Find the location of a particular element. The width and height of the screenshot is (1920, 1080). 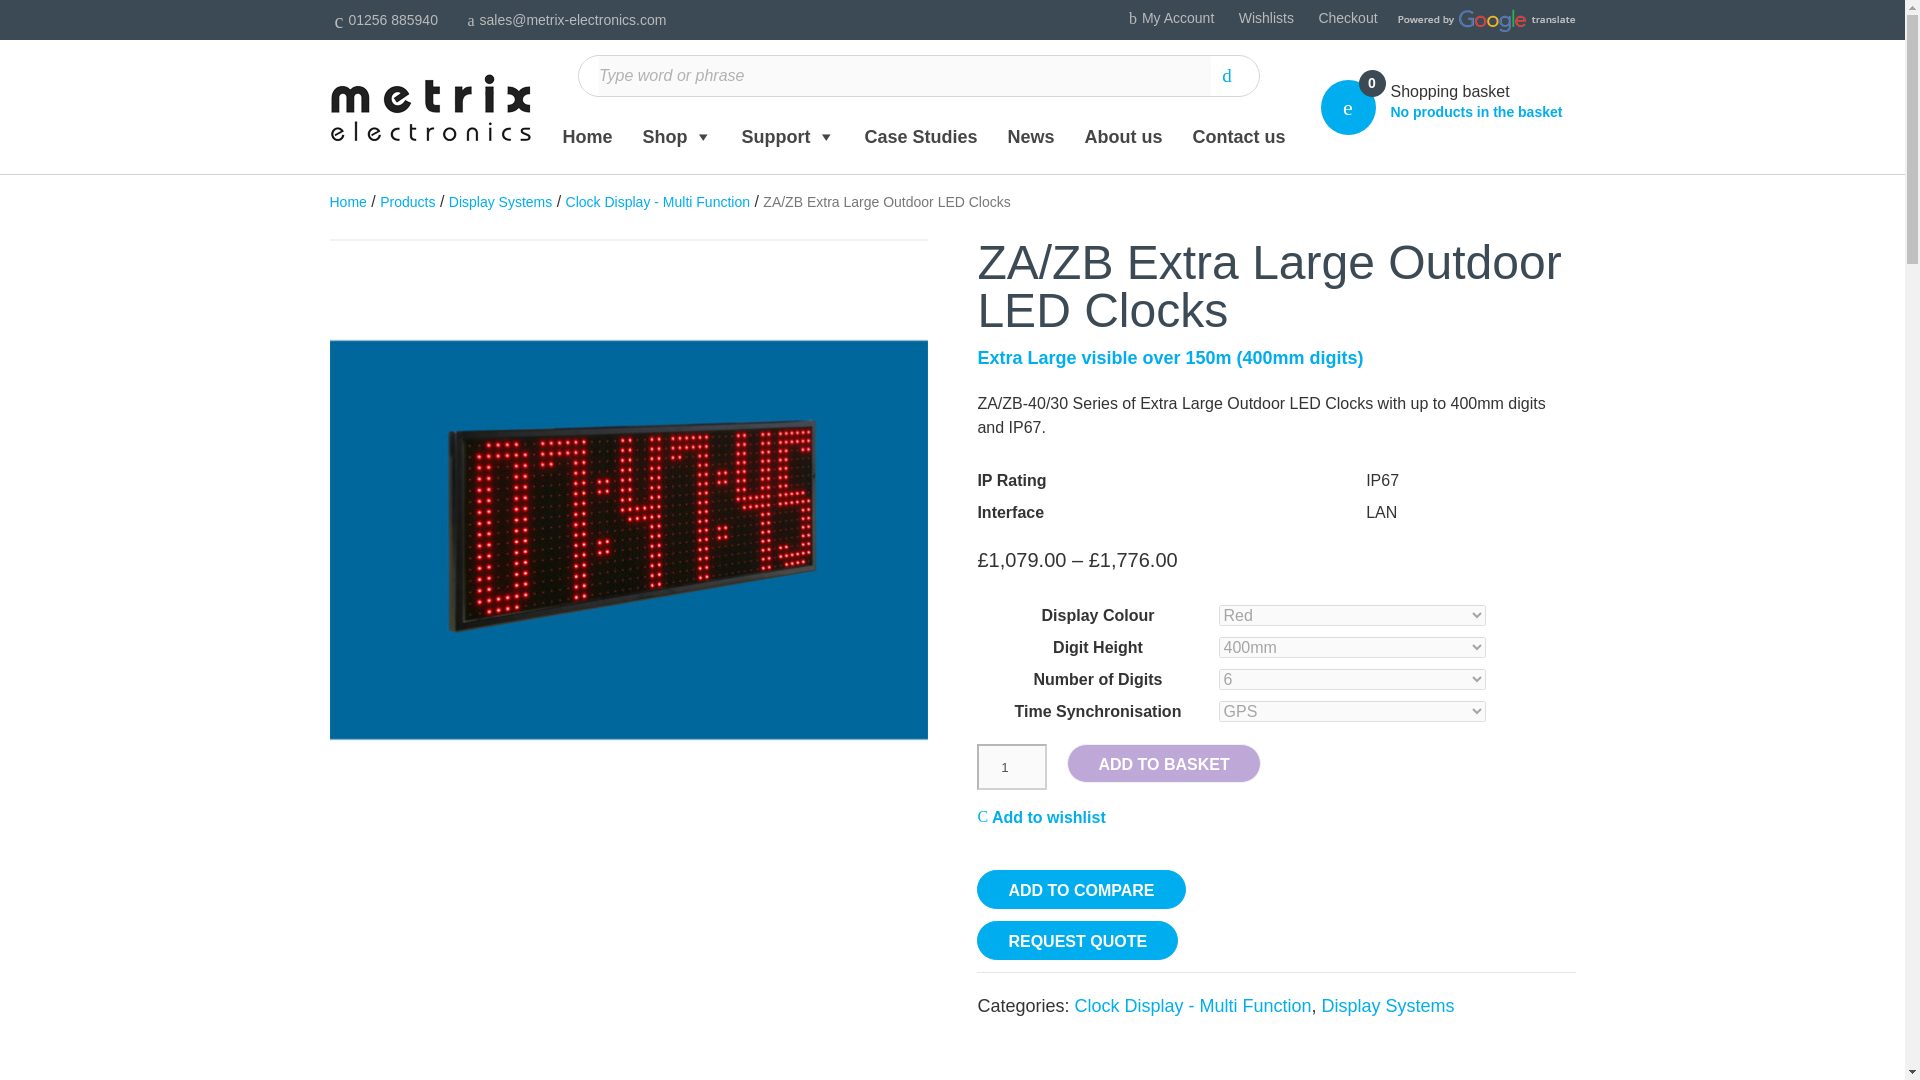

Checkout is located at coordinates (1346, 17).